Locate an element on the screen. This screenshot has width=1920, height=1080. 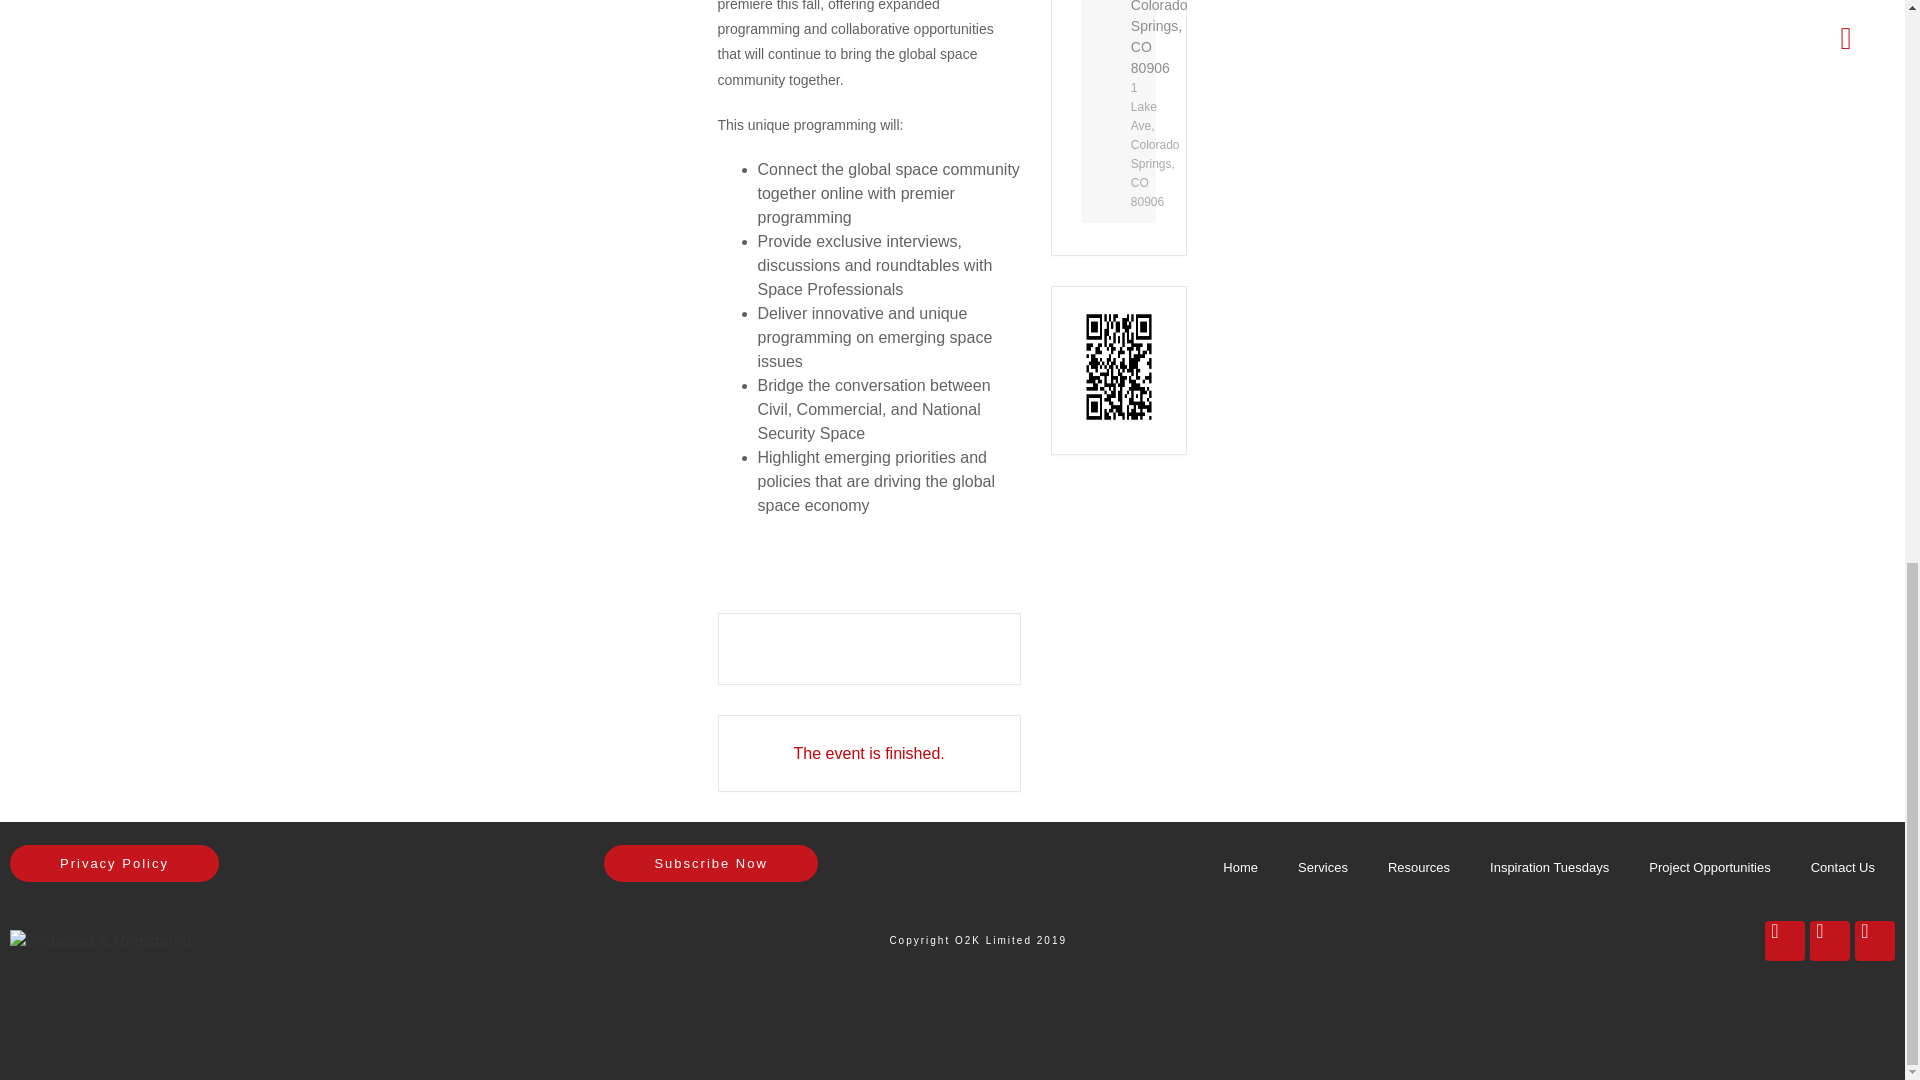
Contact Us is located at coordinates (1843, 868).